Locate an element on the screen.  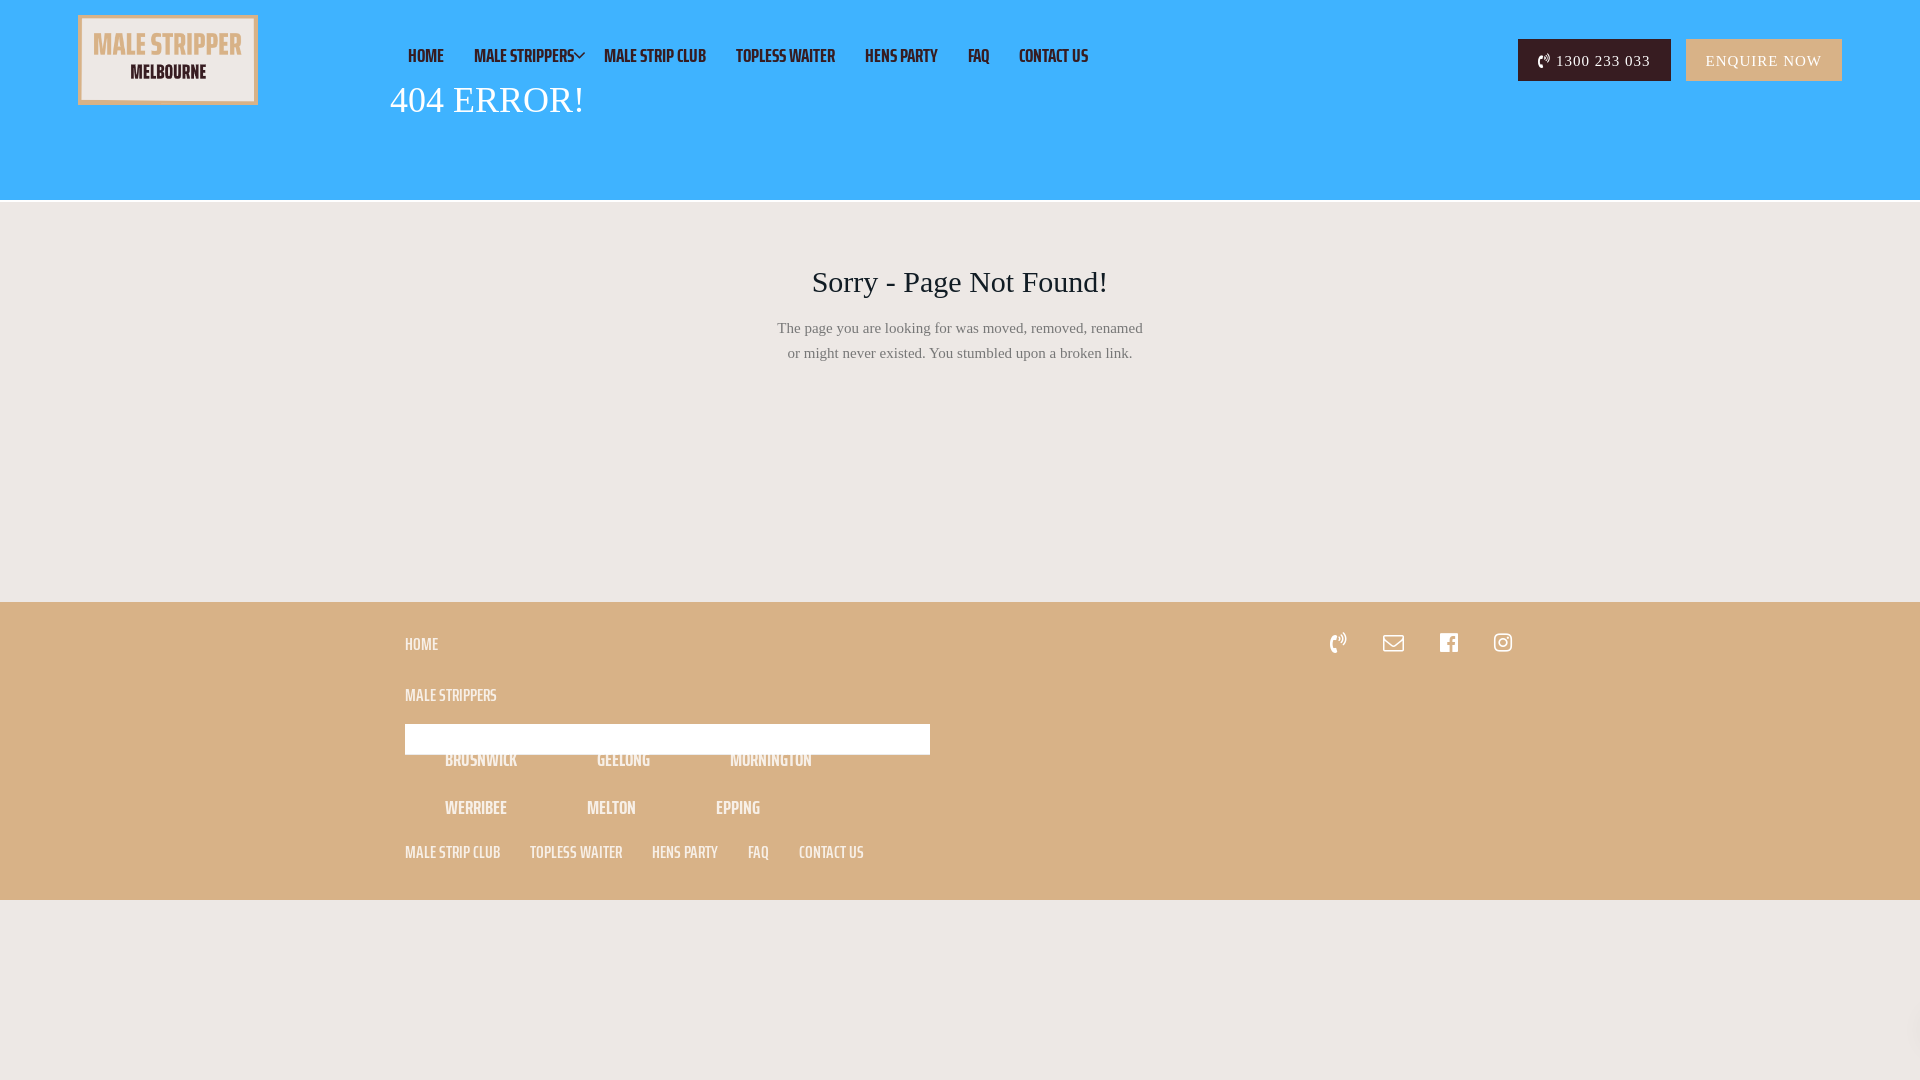
MALE STRIPPERS is located at coordinates (668, 700).